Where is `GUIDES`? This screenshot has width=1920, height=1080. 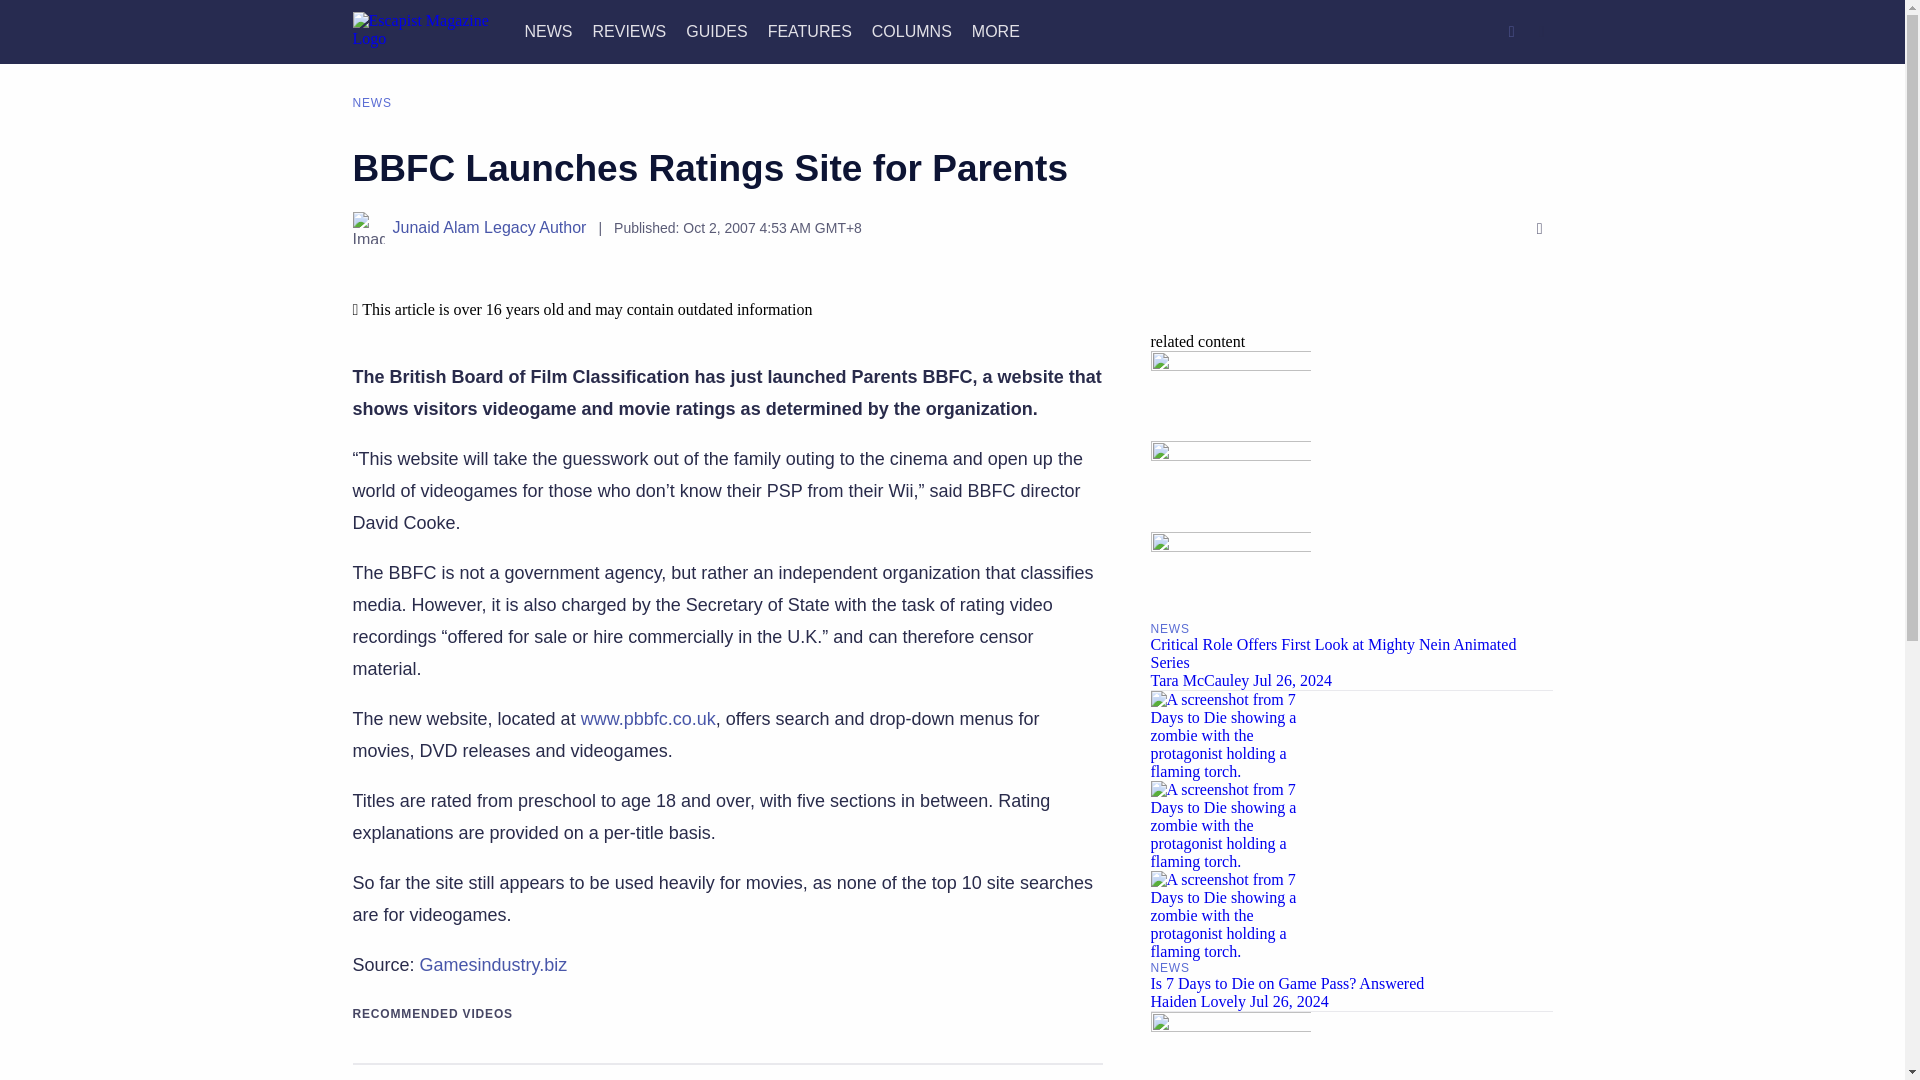
GUIDES is located at coordinates (716, 30).